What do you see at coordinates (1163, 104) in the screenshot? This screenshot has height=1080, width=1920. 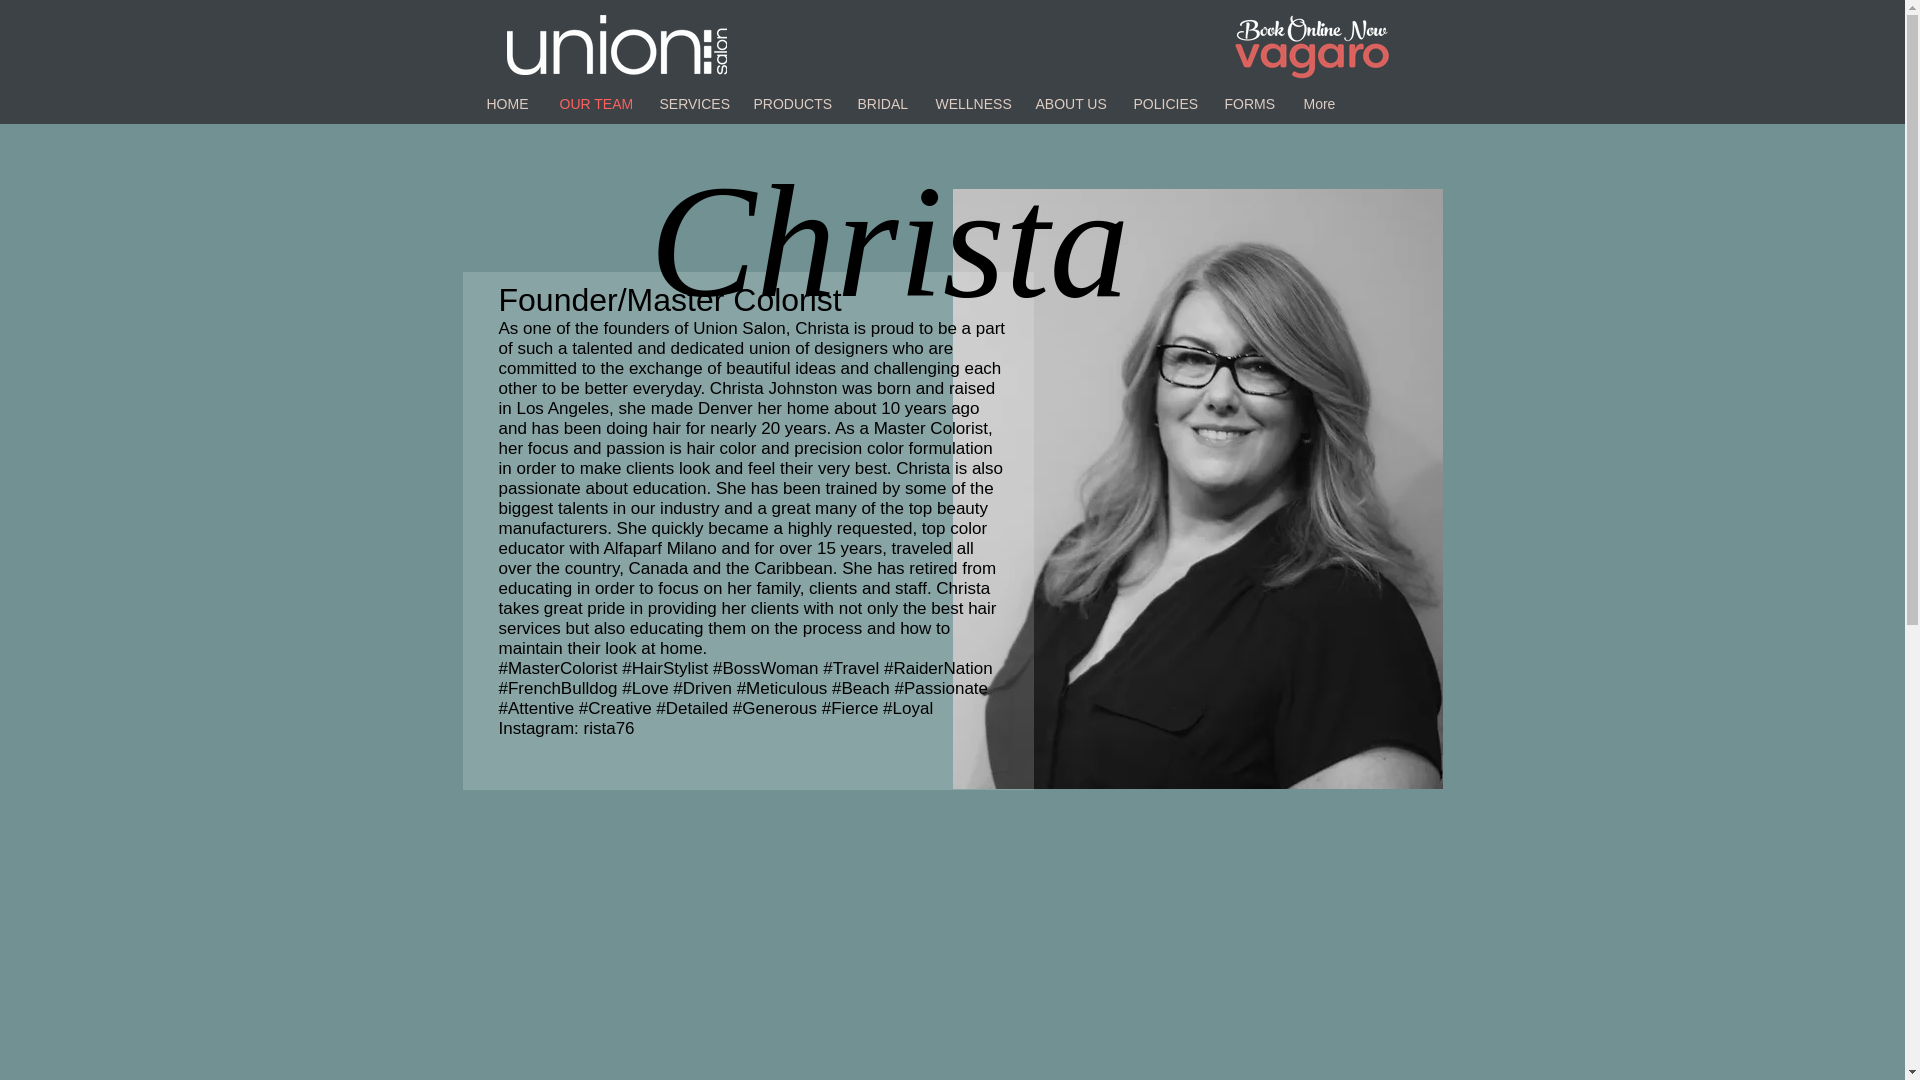 I see `POLICIES` at bounding box center [1163, 104].